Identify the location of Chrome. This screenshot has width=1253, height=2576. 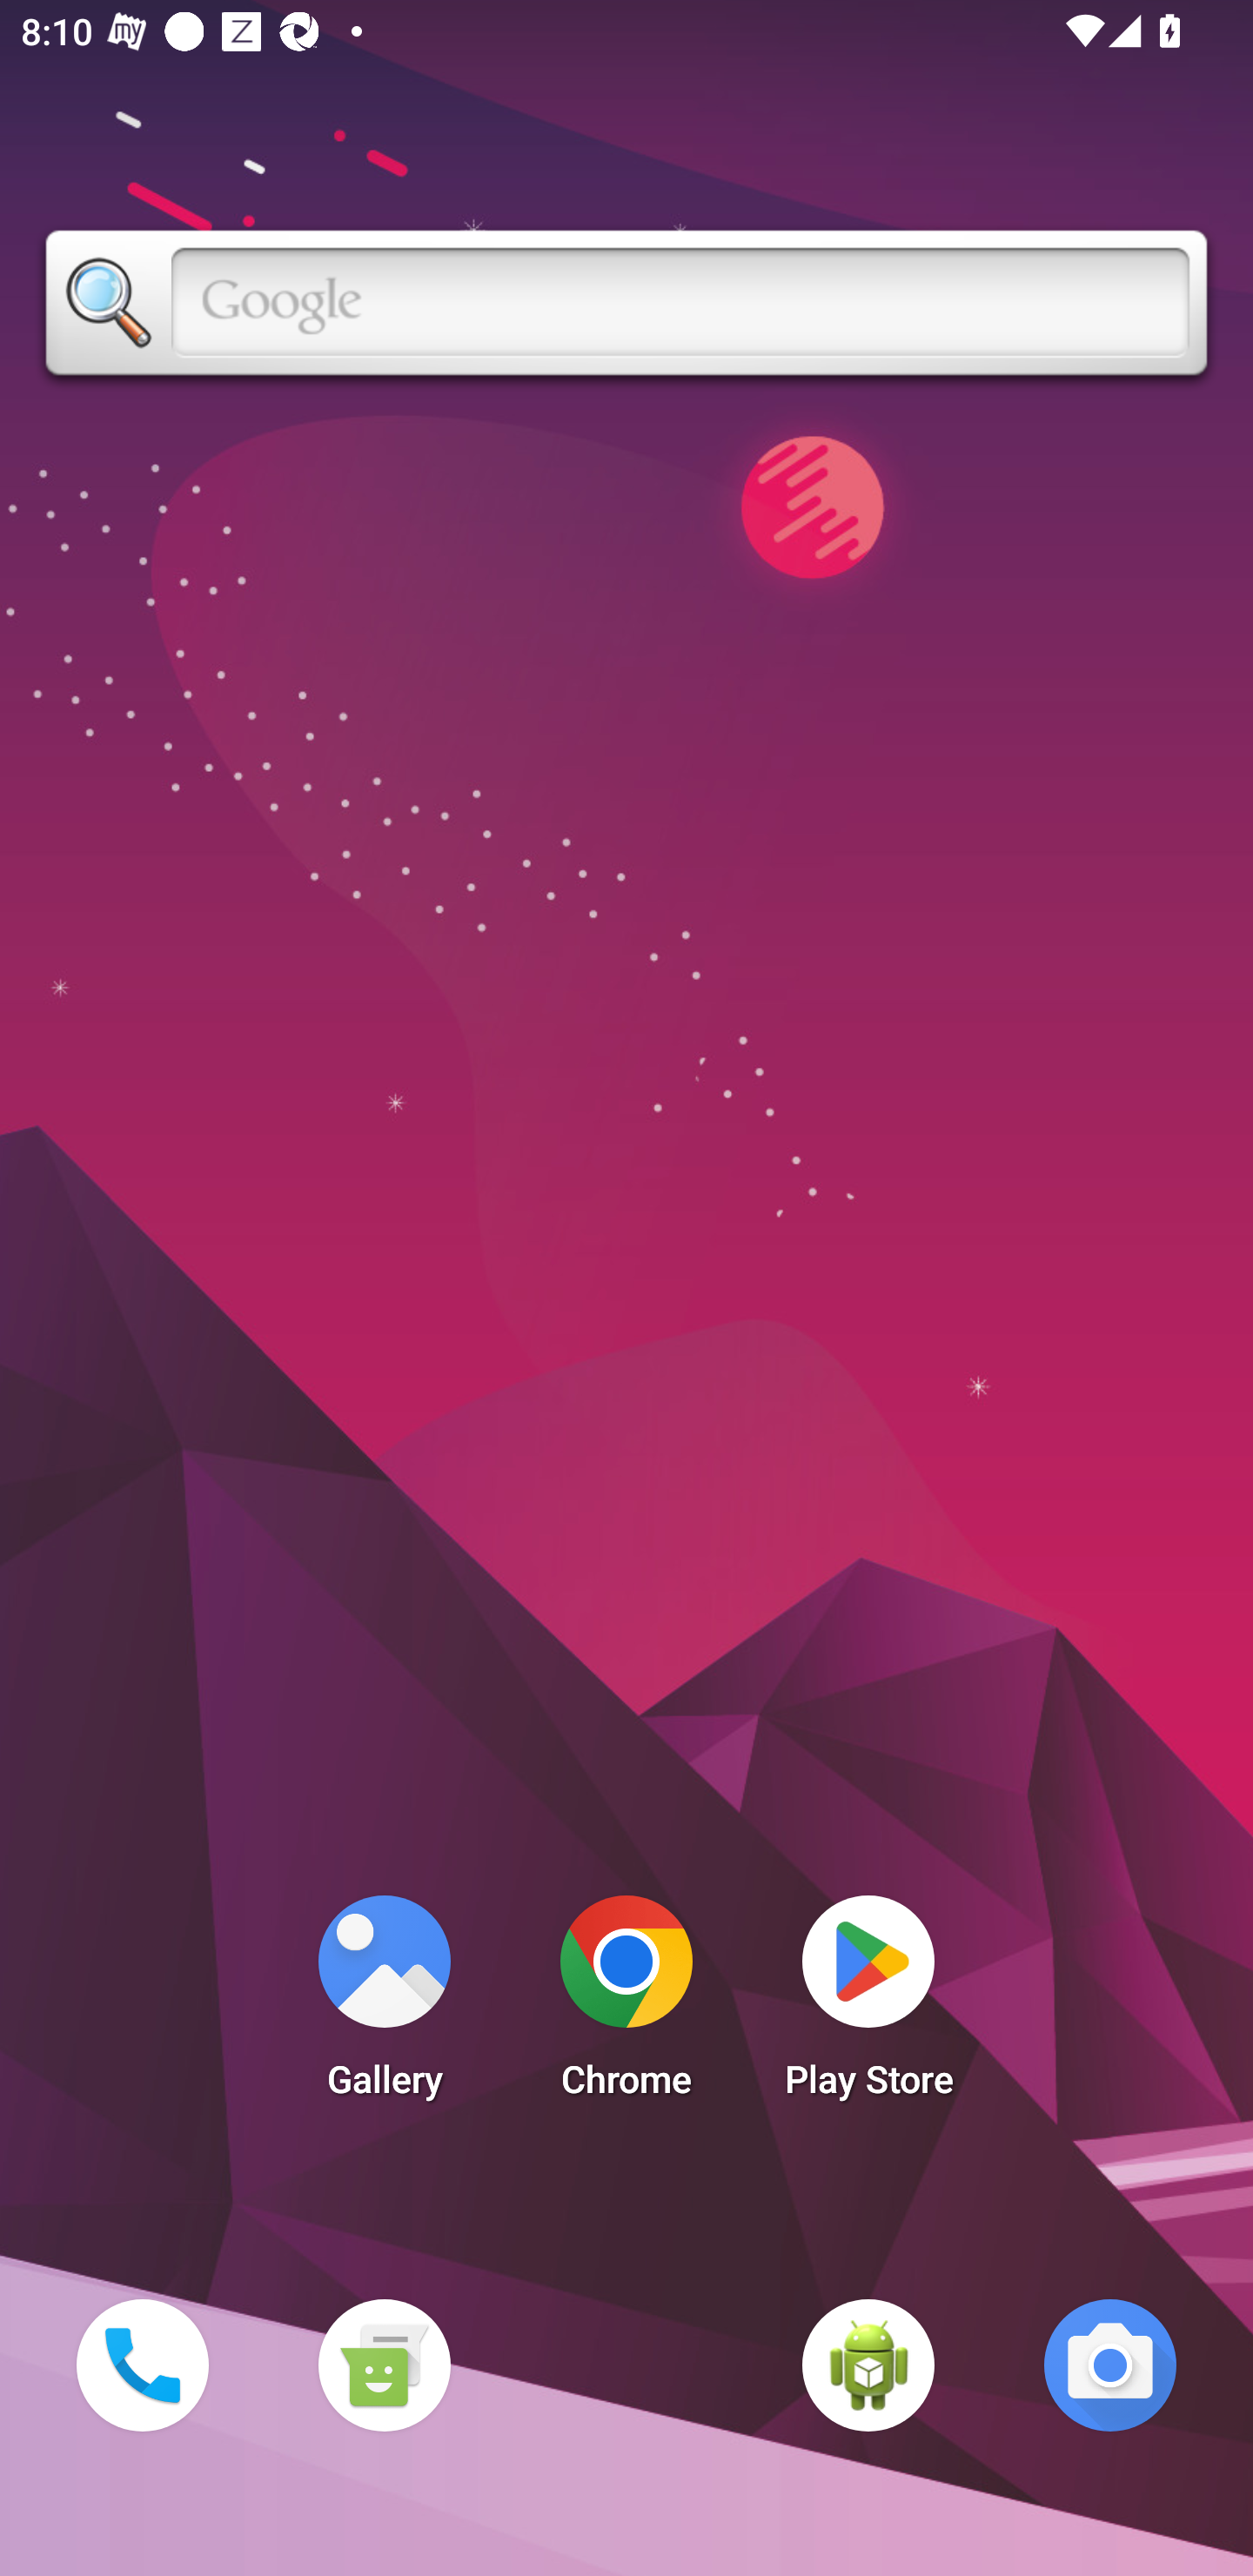
(626, 2005).